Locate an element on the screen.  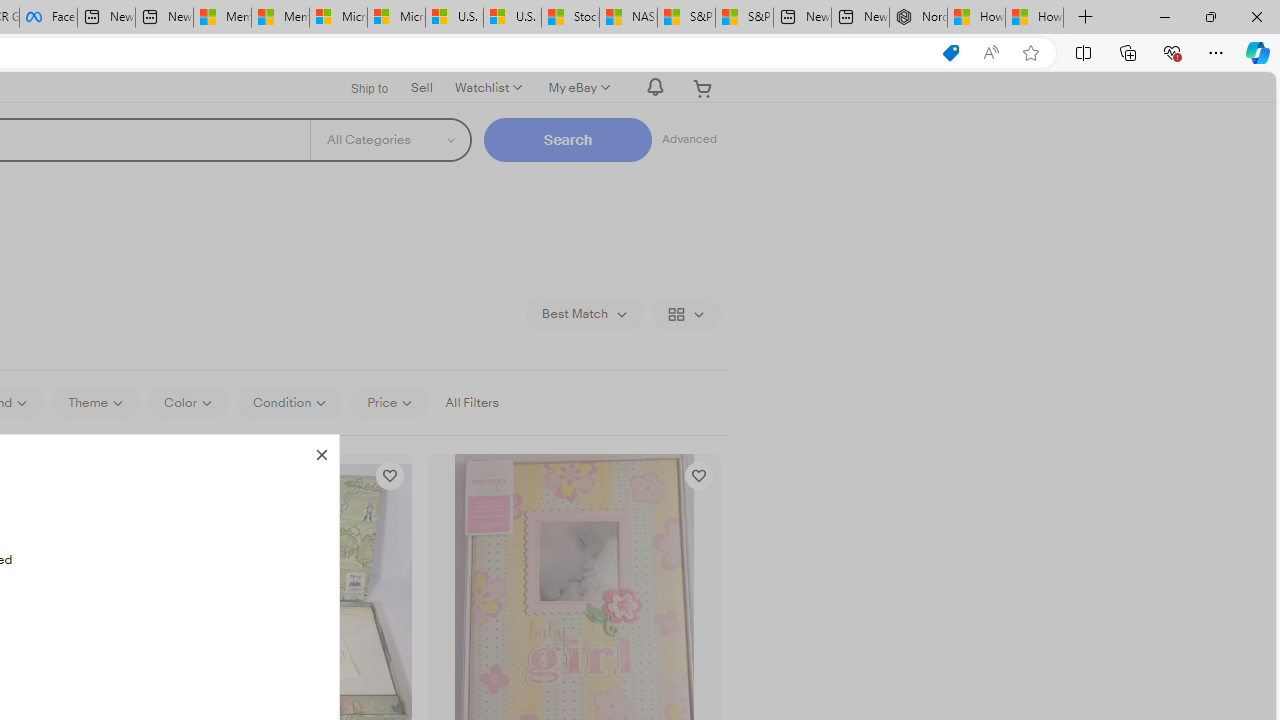
This site has coupons! Shopping in Microsoft Edge is located at coordinates (950, 53).